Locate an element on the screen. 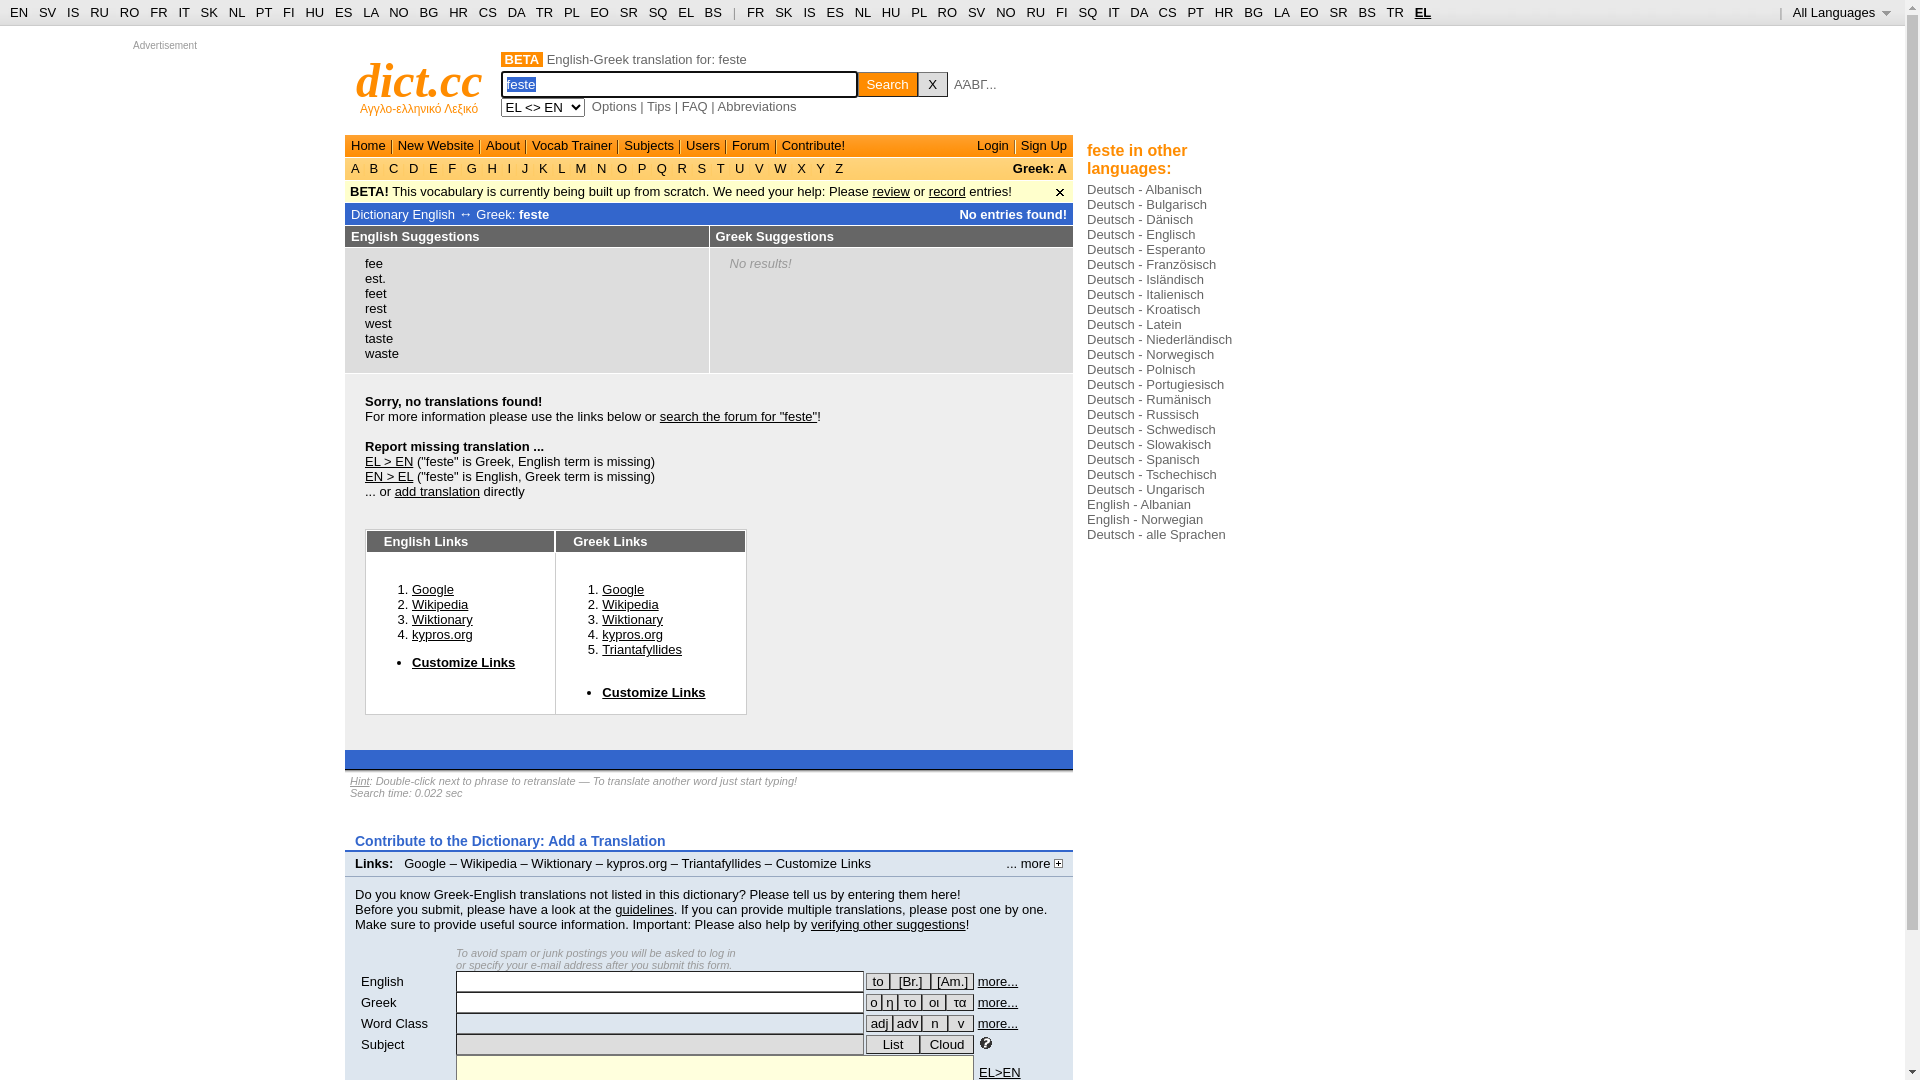  List is located at coordinates (893, 1044).